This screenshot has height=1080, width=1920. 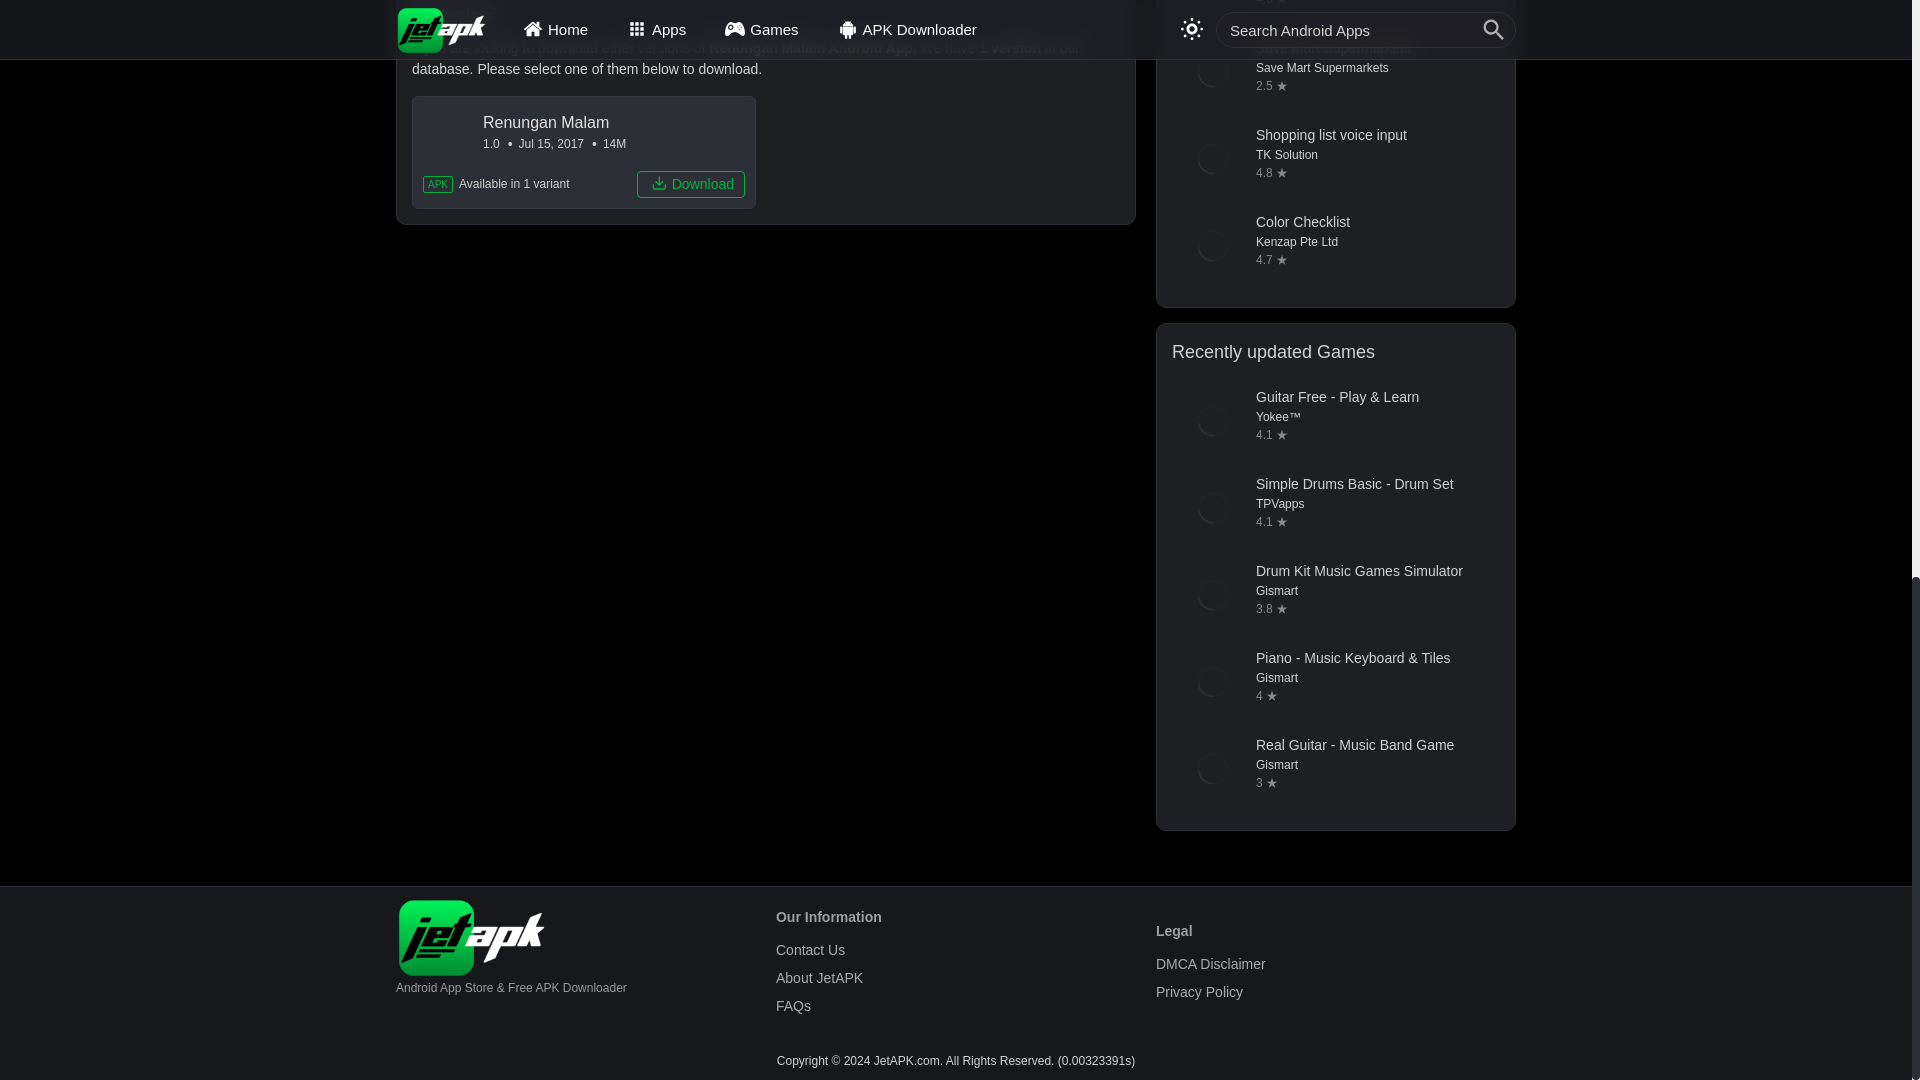 What do you see at coordinates (1335, 158) in the screenshot?
I see `Shopping list voice input Latest Android APK` at bounding box center [1335, 158].